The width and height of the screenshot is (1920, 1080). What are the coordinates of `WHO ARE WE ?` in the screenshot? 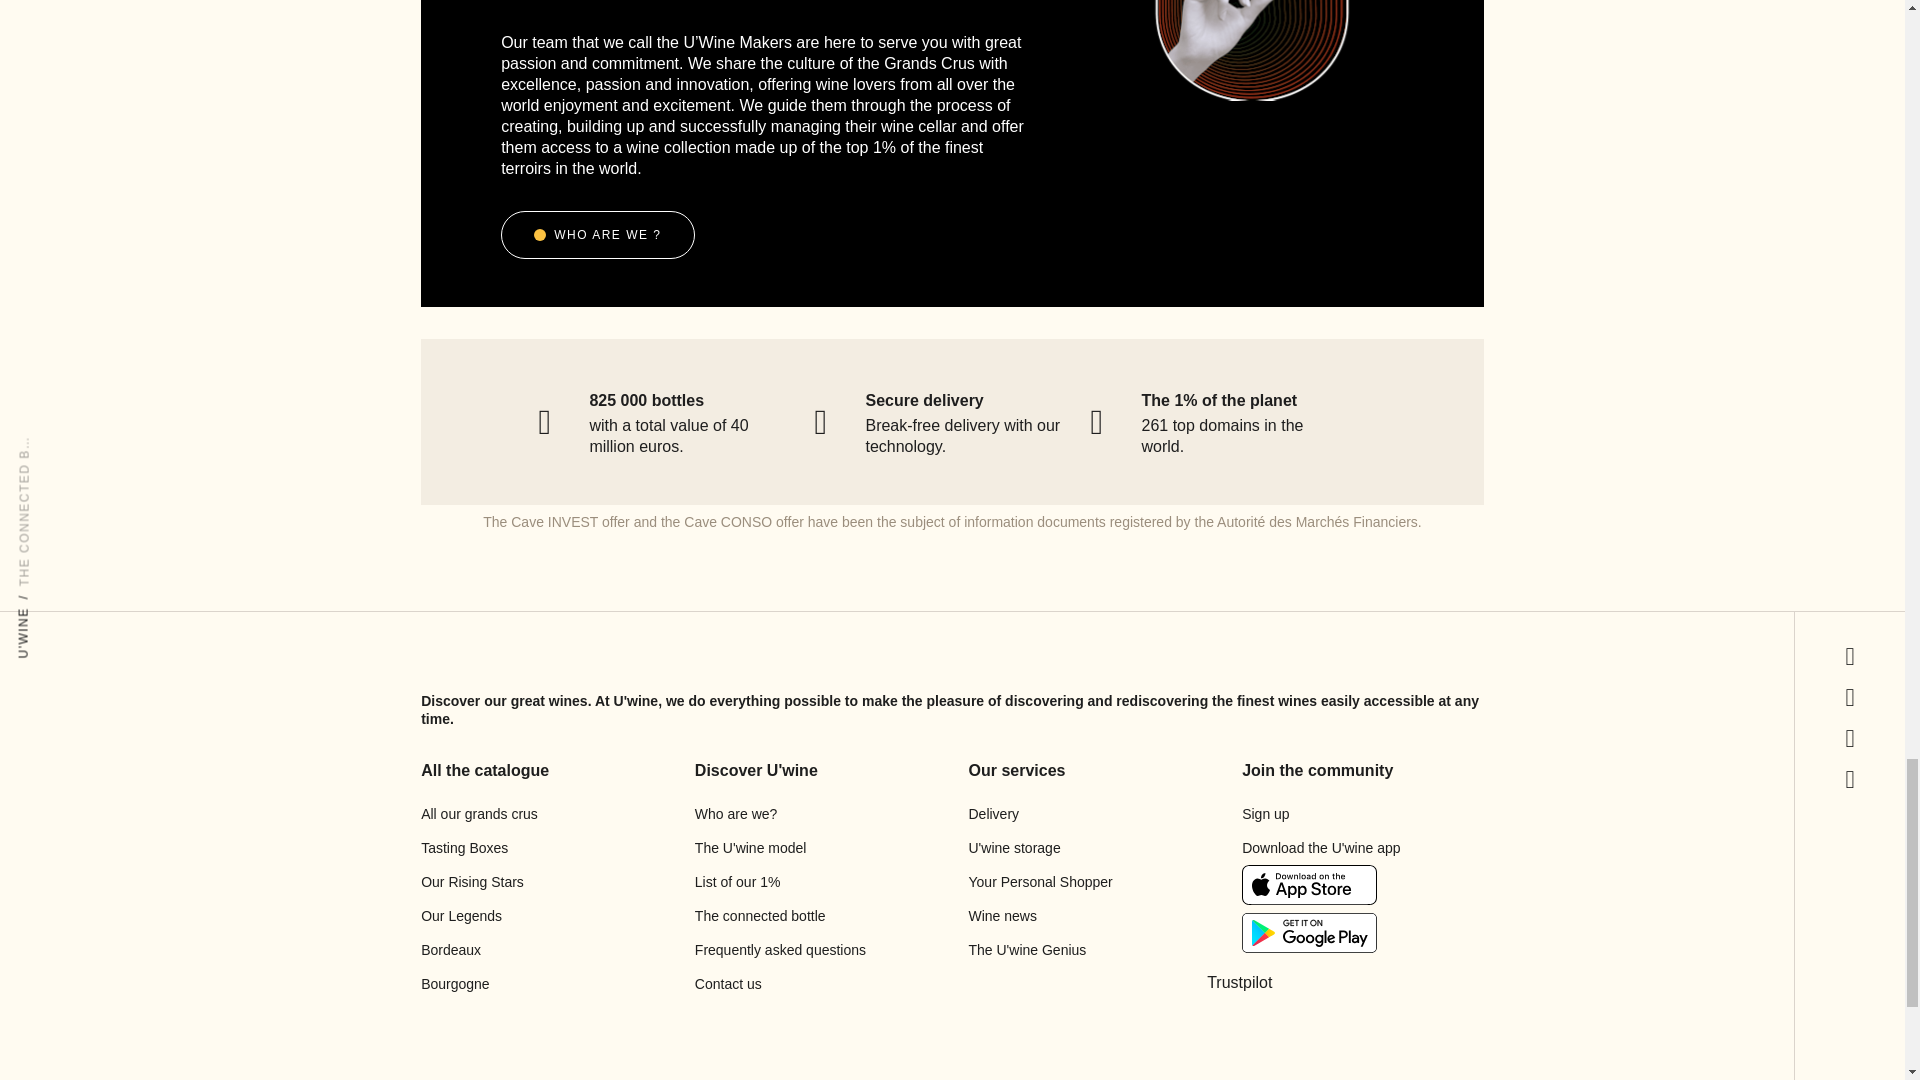 It's located at (597, 234).